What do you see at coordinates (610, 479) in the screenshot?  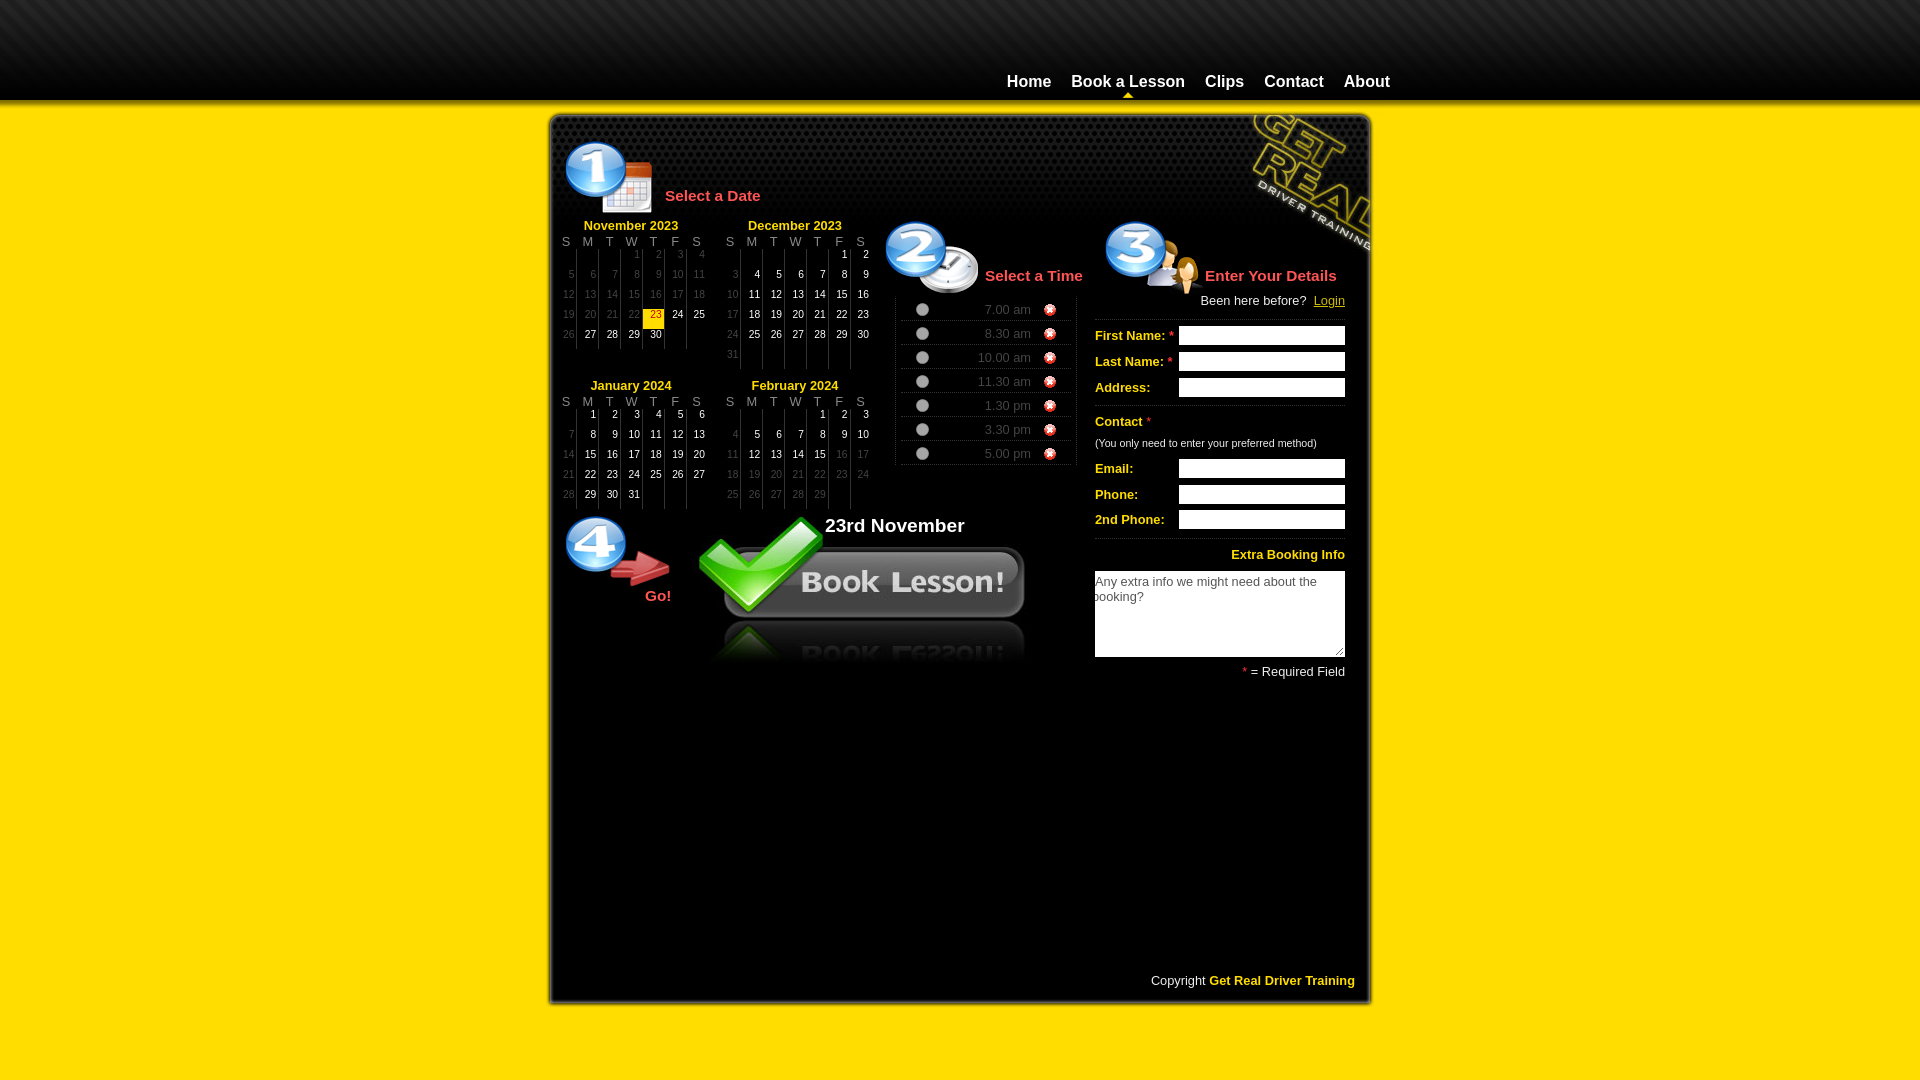 I see `23` at bounding box center [610, 479].